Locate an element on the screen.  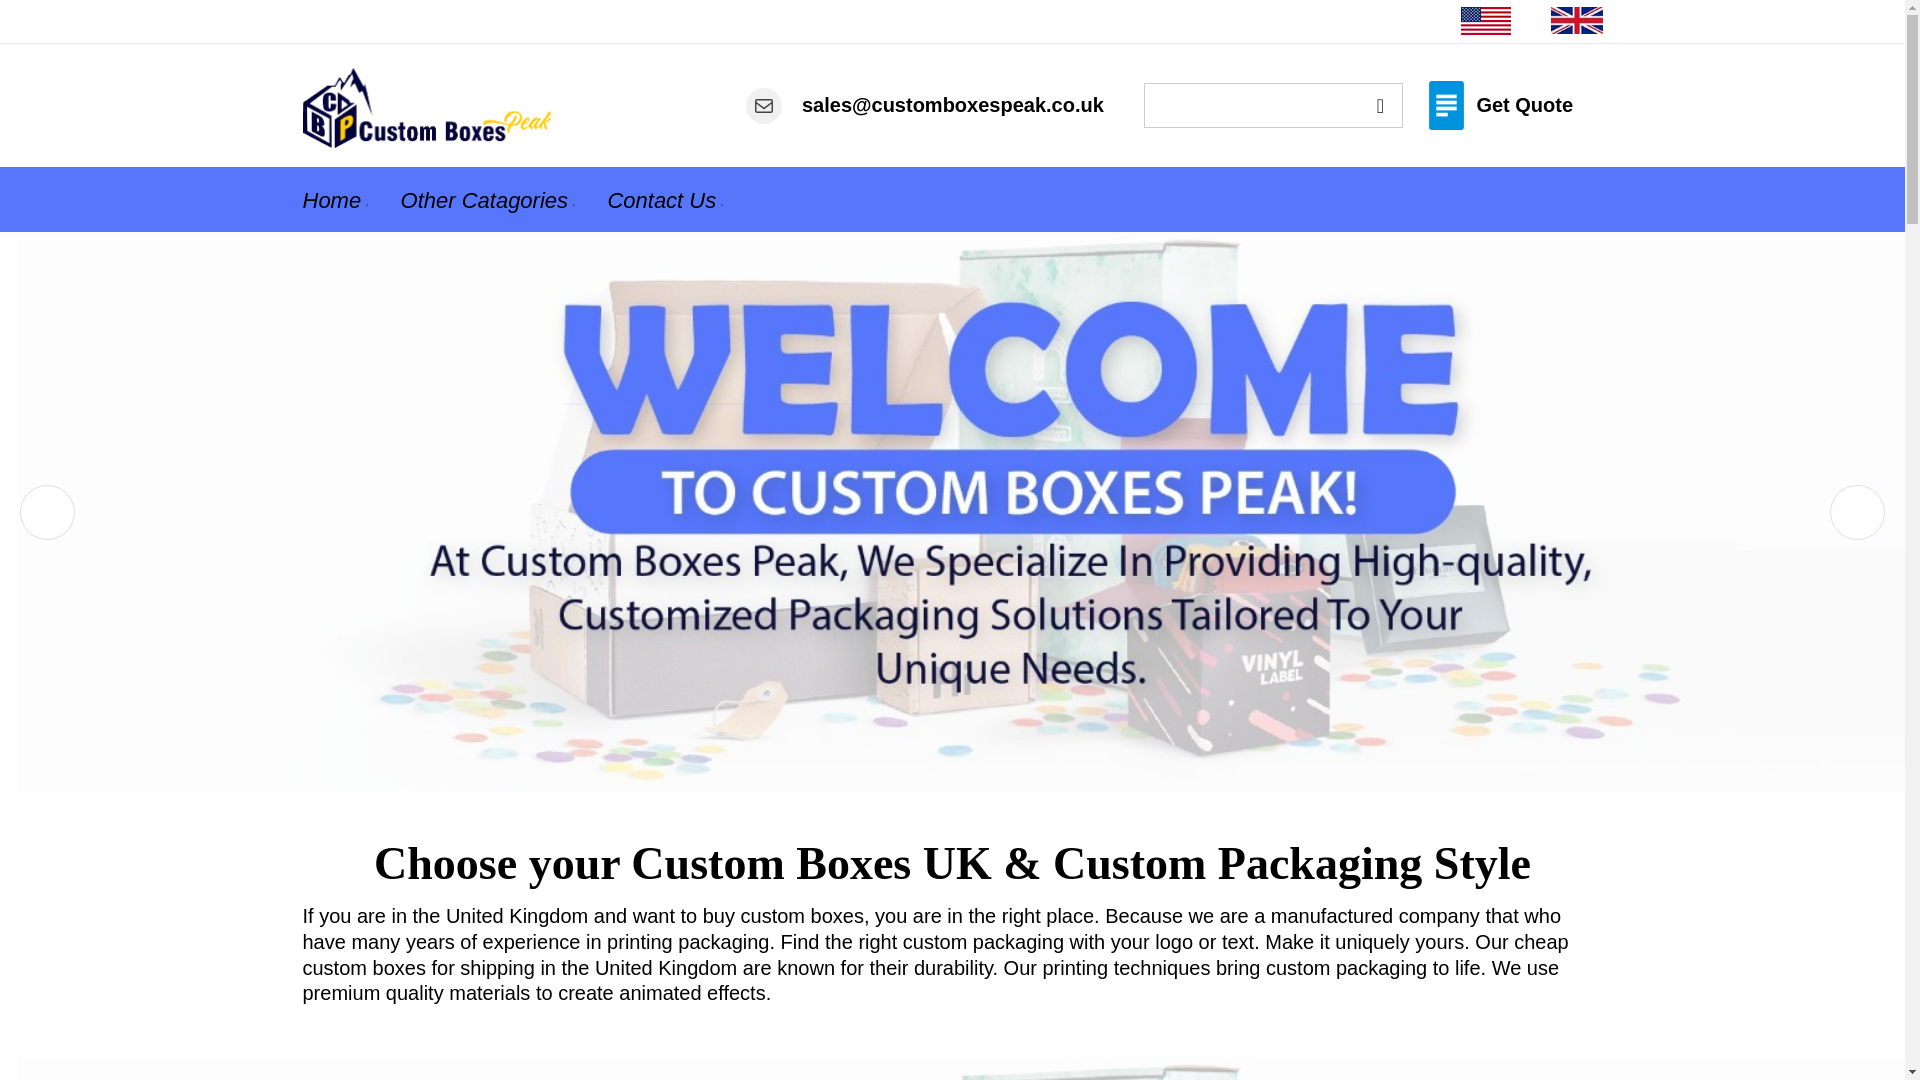
Mail is located at coordinates (764, 106).